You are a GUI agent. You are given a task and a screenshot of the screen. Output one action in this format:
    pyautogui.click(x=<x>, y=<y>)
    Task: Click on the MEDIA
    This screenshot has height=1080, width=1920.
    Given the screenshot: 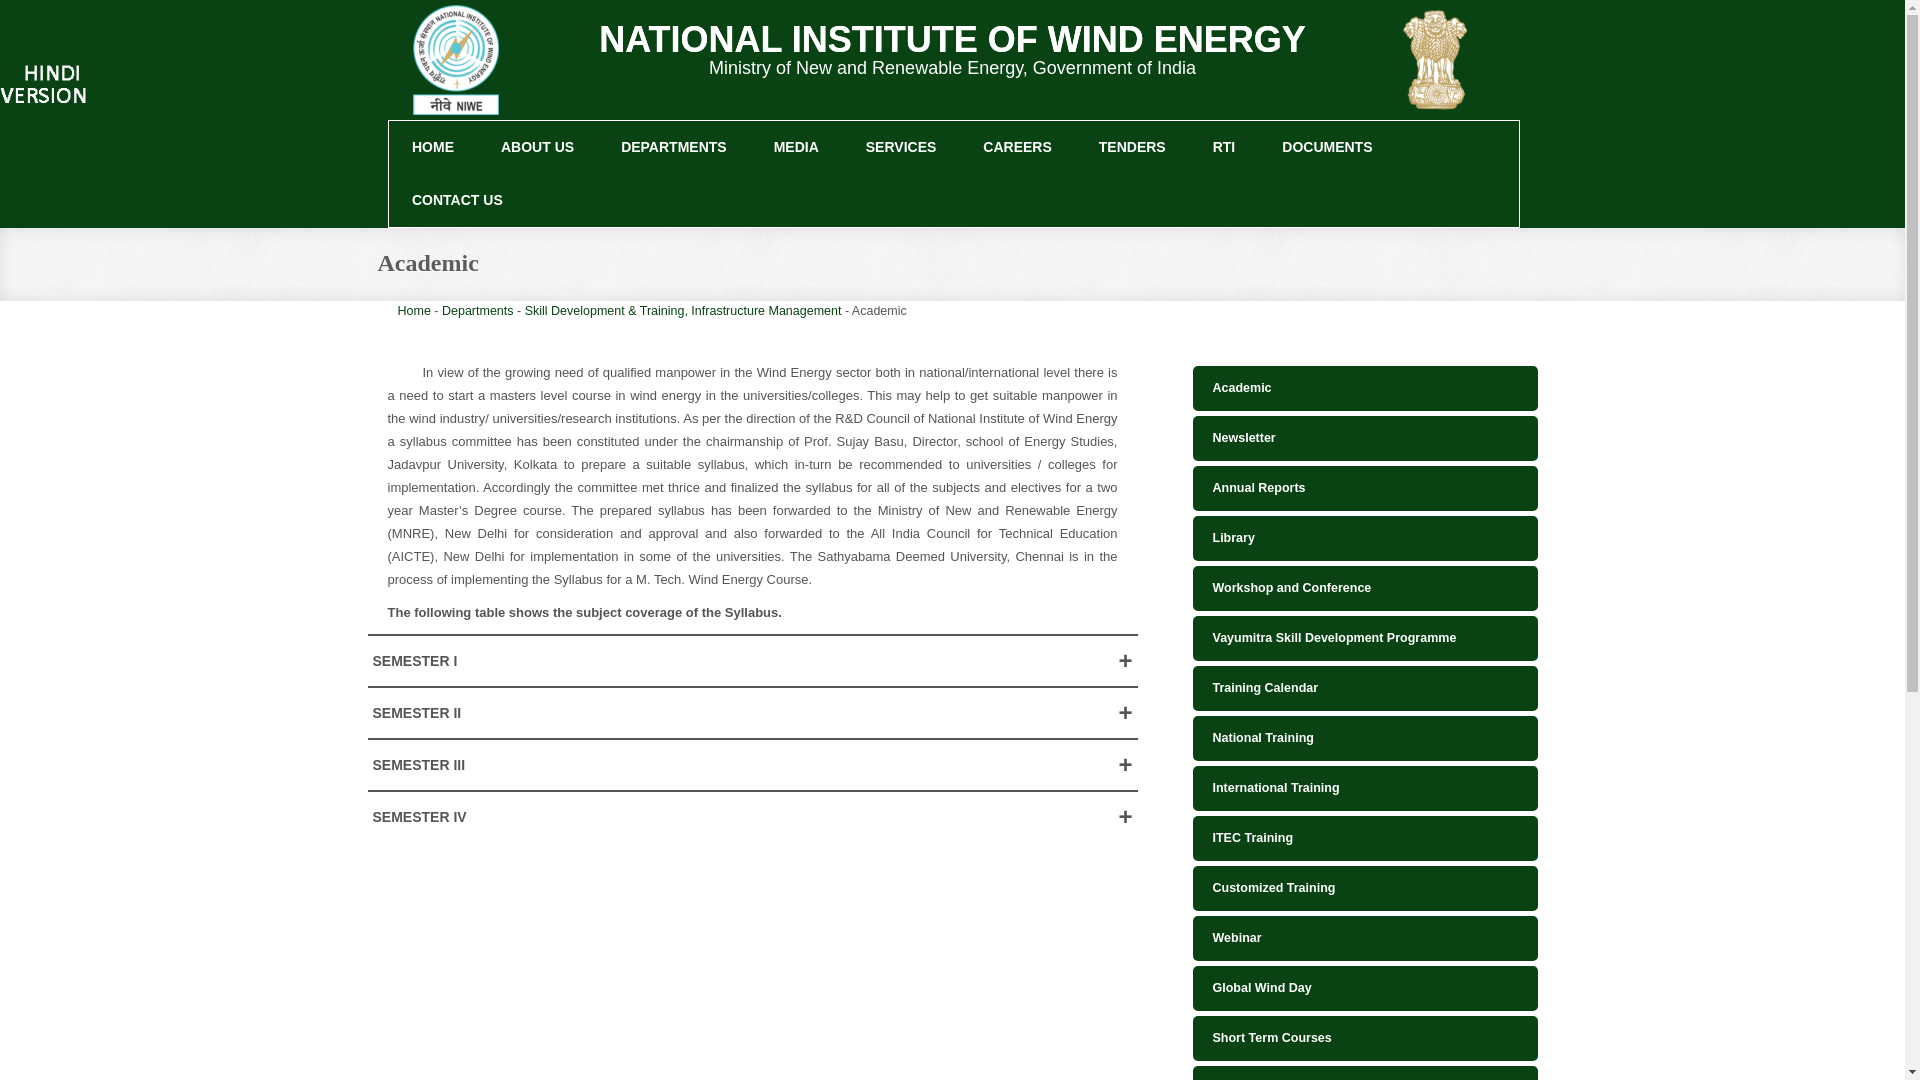 What is the action you would take?
    pyautogui.click(x=796, y=146)
    